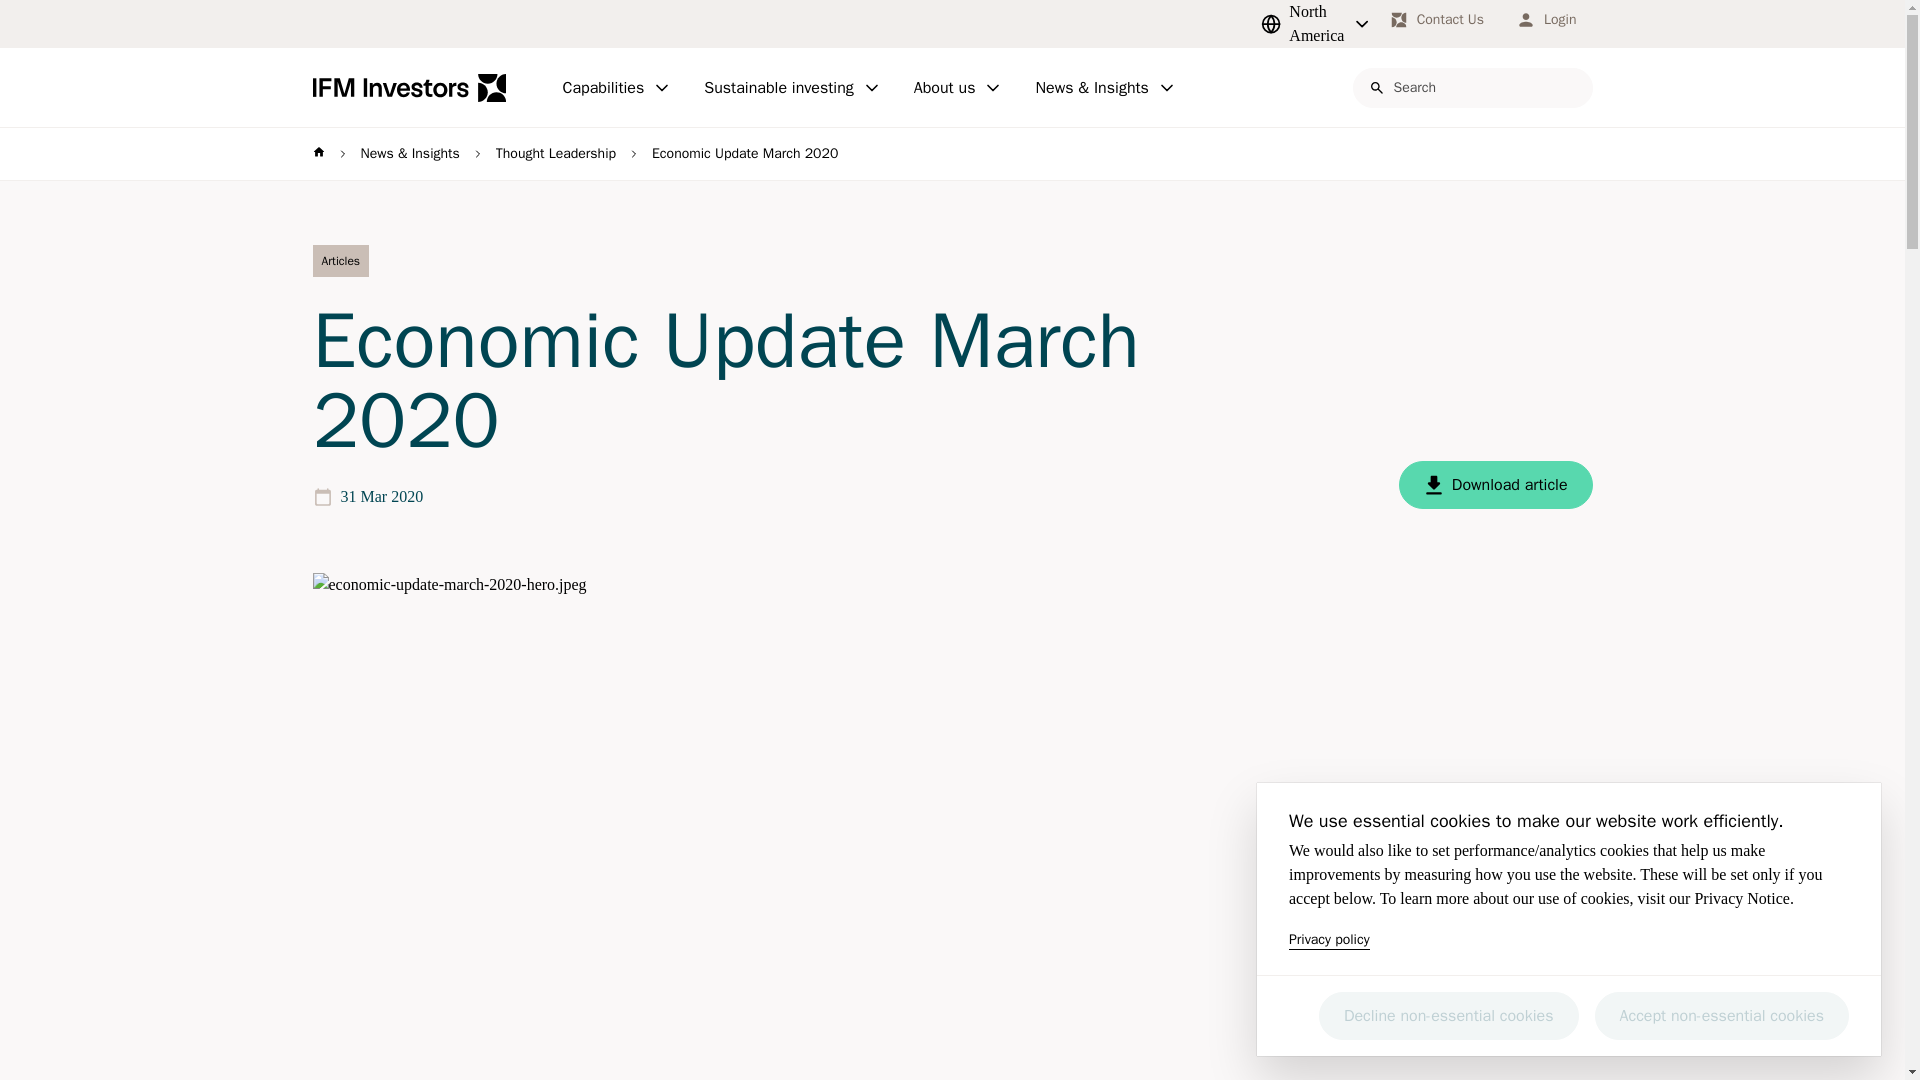 The image size is (1920, 1080). I want to click on Login, so click(1545, 20).